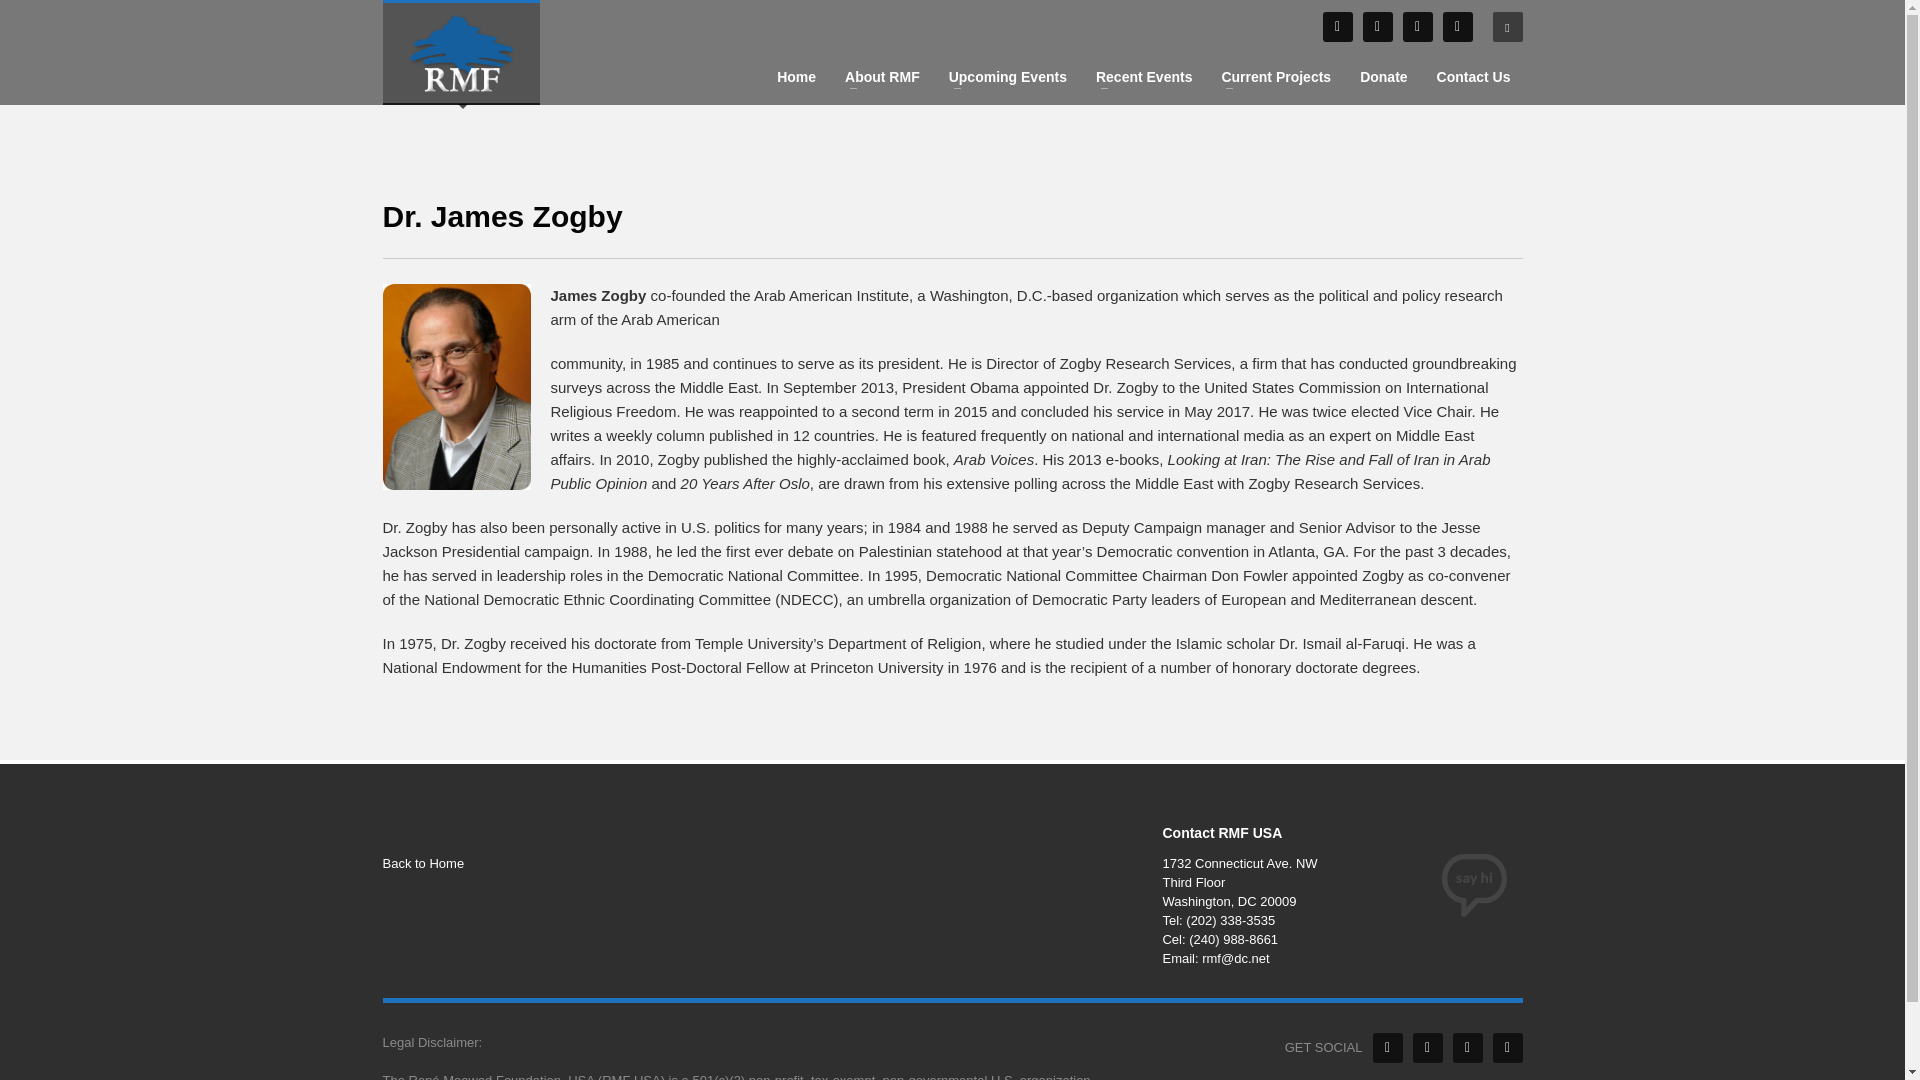  Describe the element at coordinates (1376, 26) in the screenshot. I see `twitter` at that location.